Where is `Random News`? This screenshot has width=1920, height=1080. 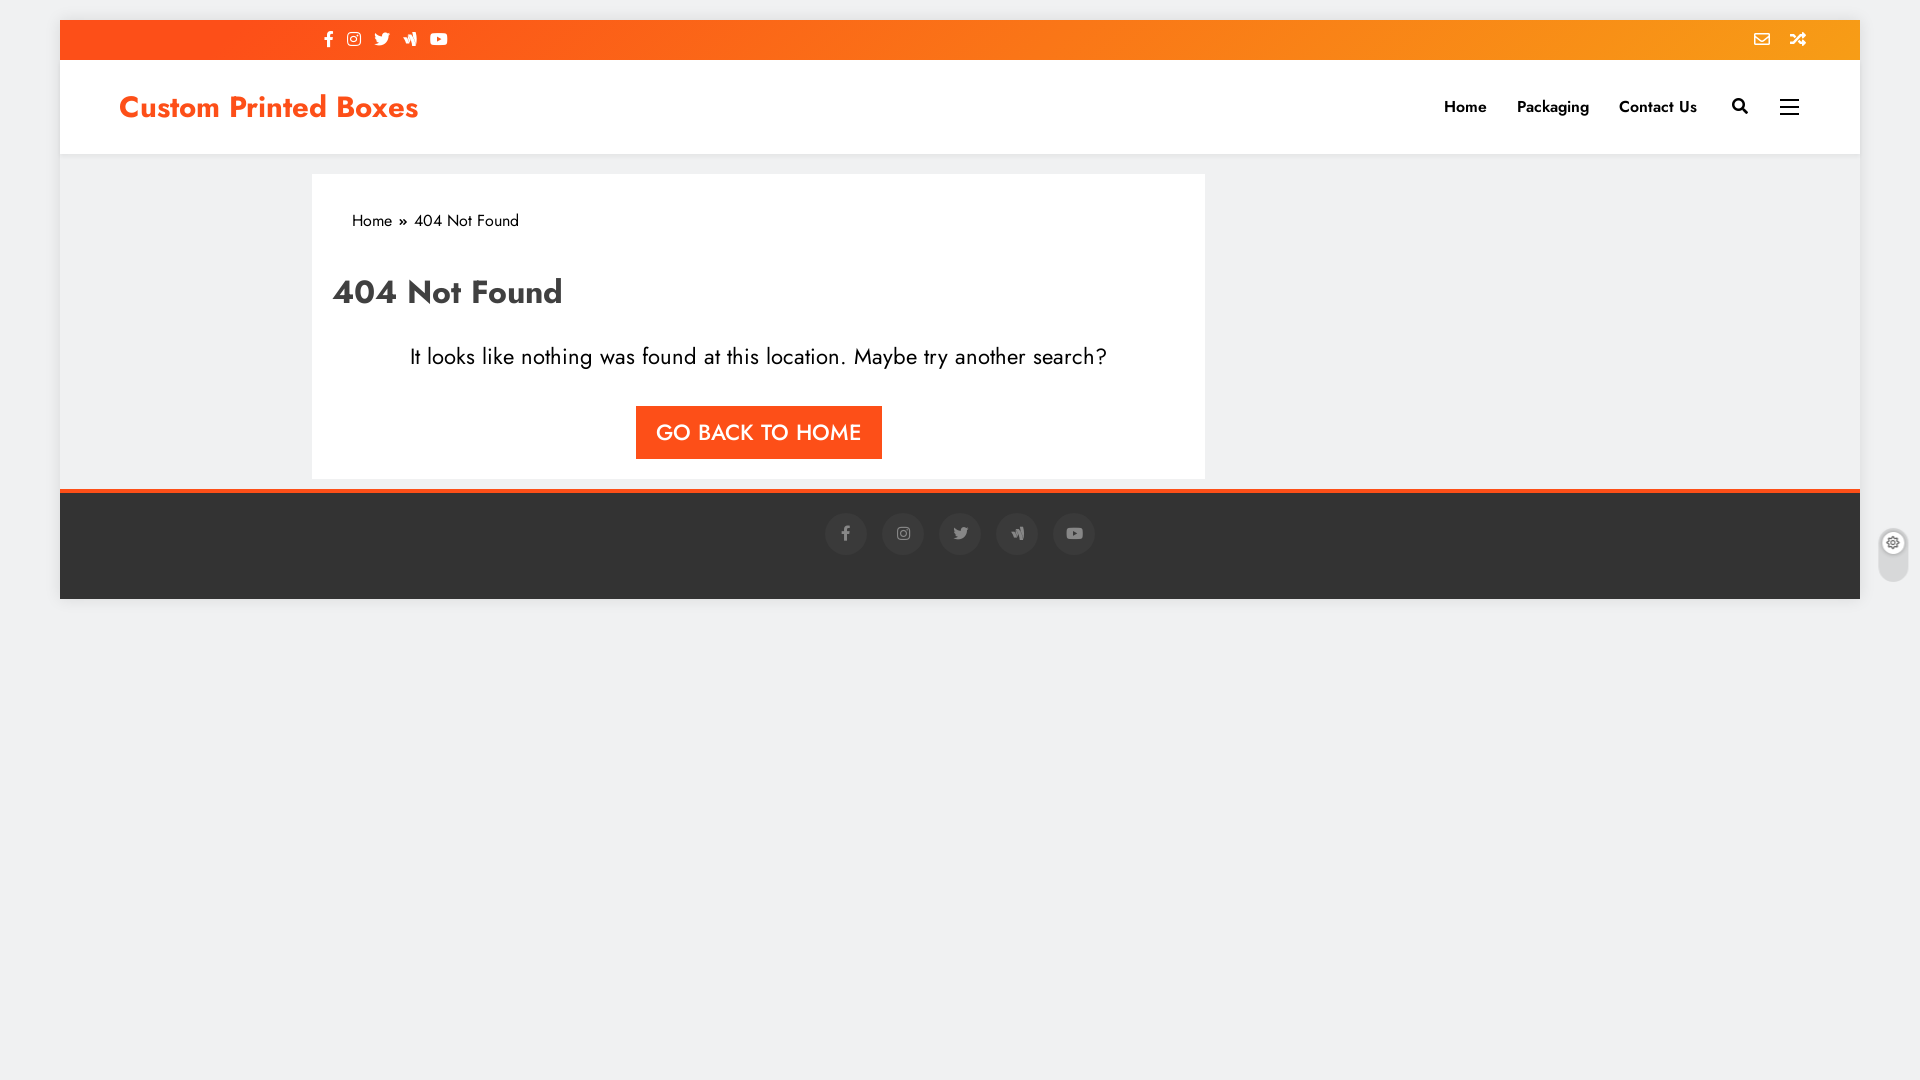
Random News is located at coordinates (1790, 40).